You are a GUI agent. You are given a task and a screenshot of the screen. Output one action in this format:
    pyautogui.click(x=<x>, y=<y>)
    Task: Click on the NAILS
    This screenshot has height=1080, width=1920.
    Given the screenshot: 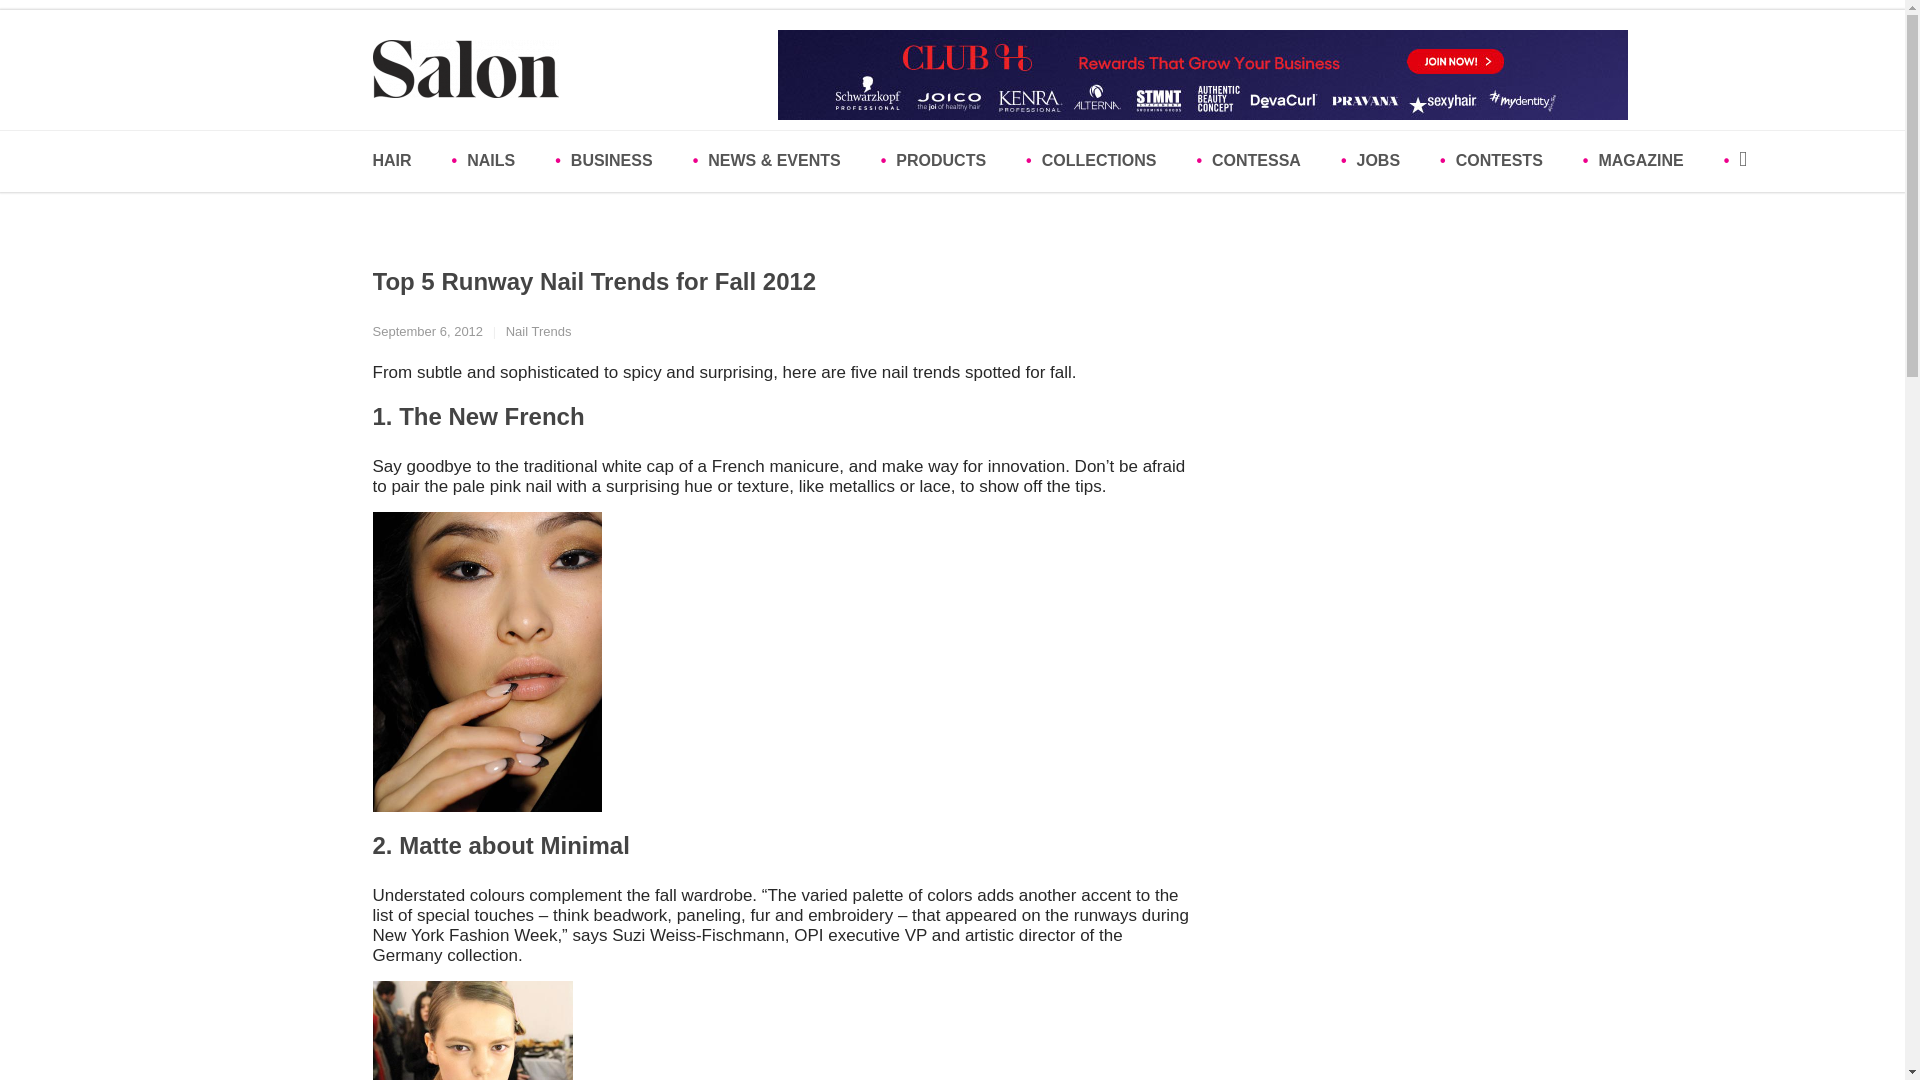 What is the action you would take?
    pyautogui.click(x=493, y=161)
    